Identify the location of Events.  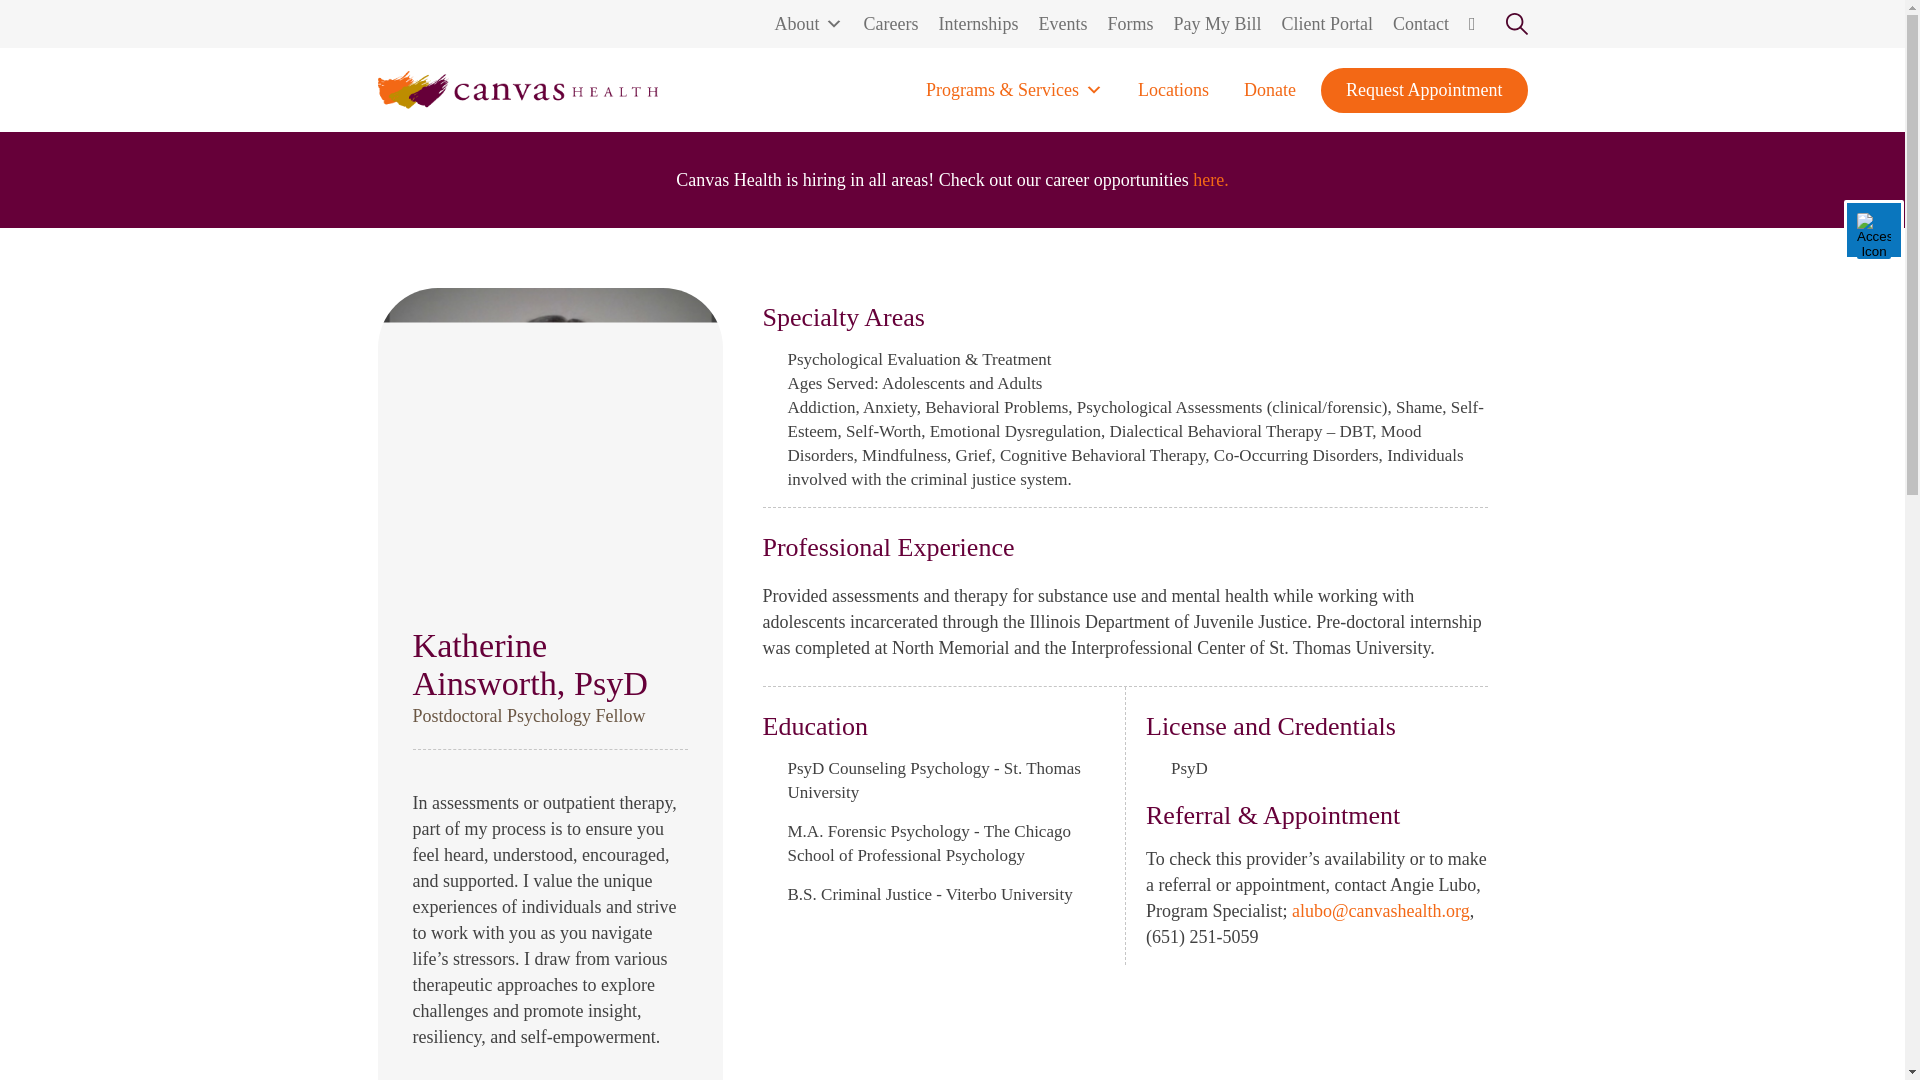
(1062, 24).